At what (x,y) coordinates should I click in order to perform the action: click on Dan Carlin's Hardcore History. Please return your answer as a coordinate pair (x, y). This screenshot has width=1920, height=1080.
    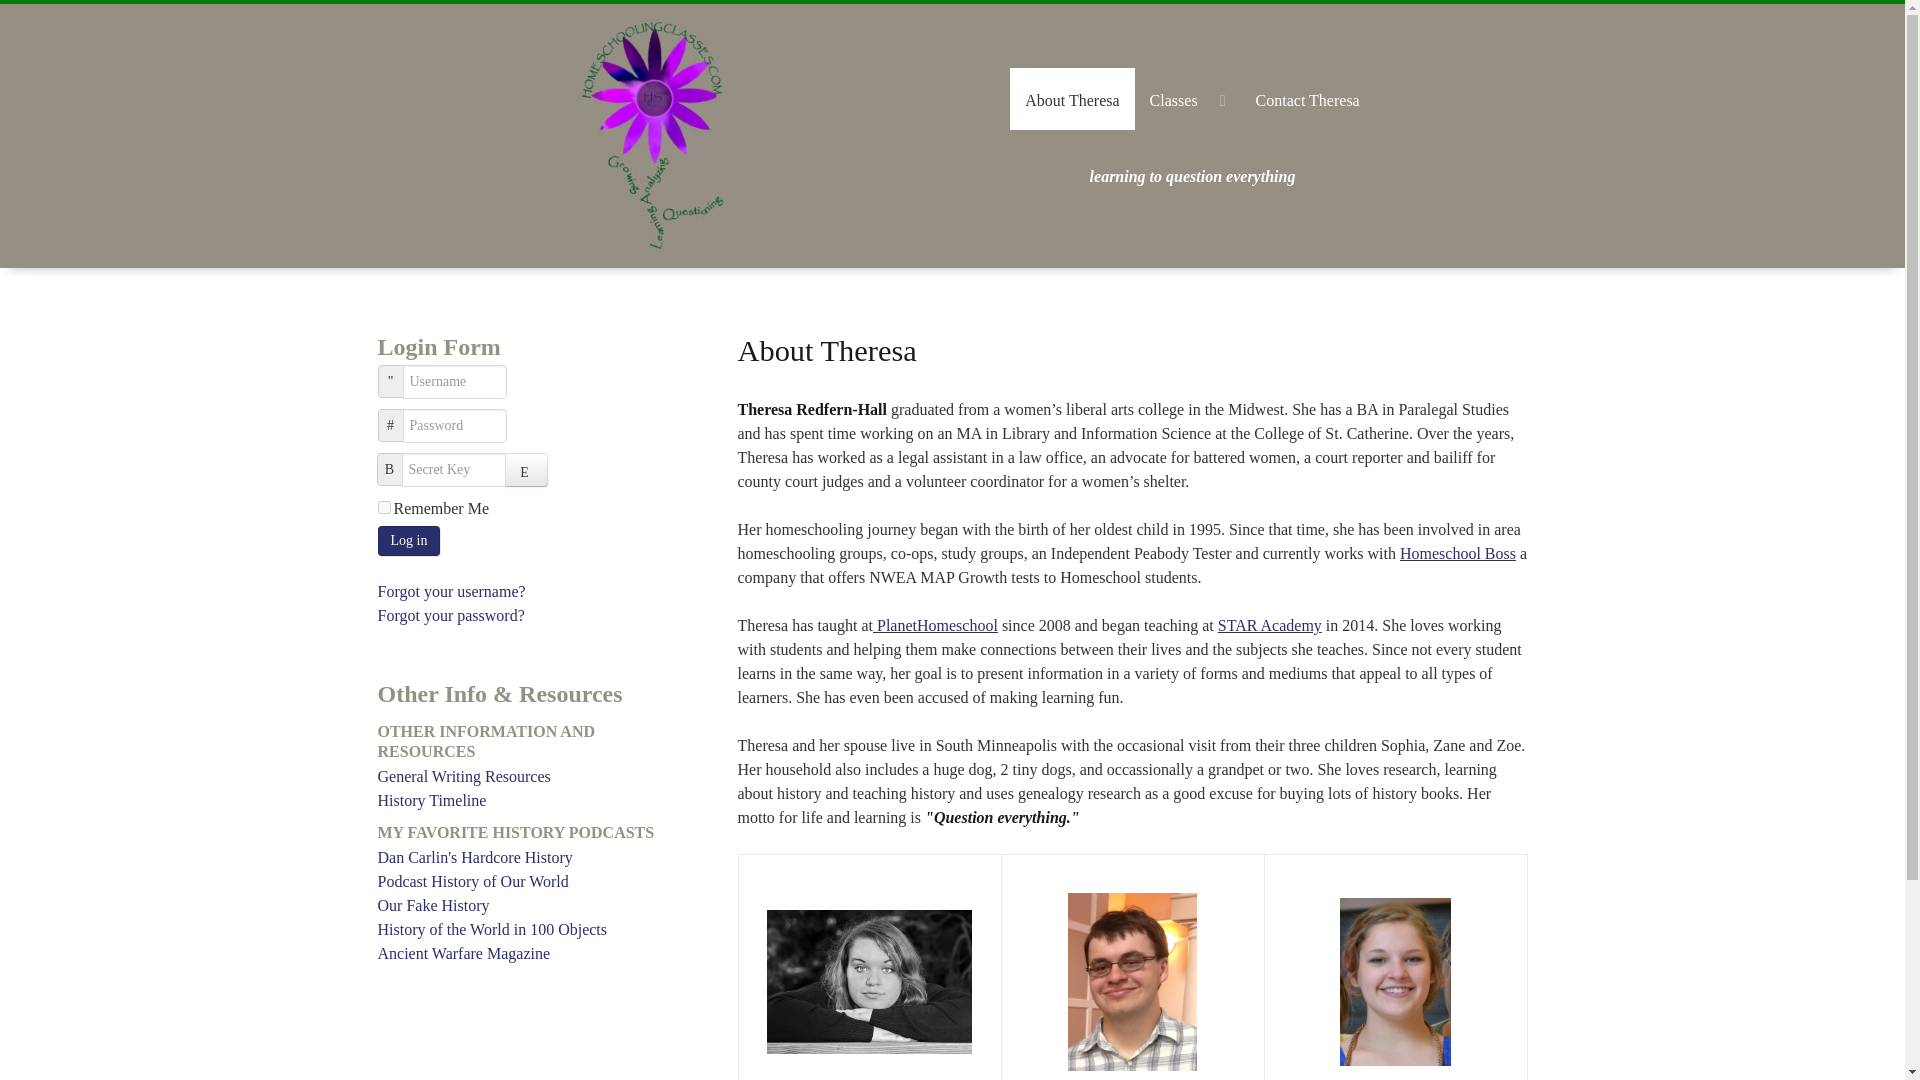
    Looking at the image, I should click on (532, 858).